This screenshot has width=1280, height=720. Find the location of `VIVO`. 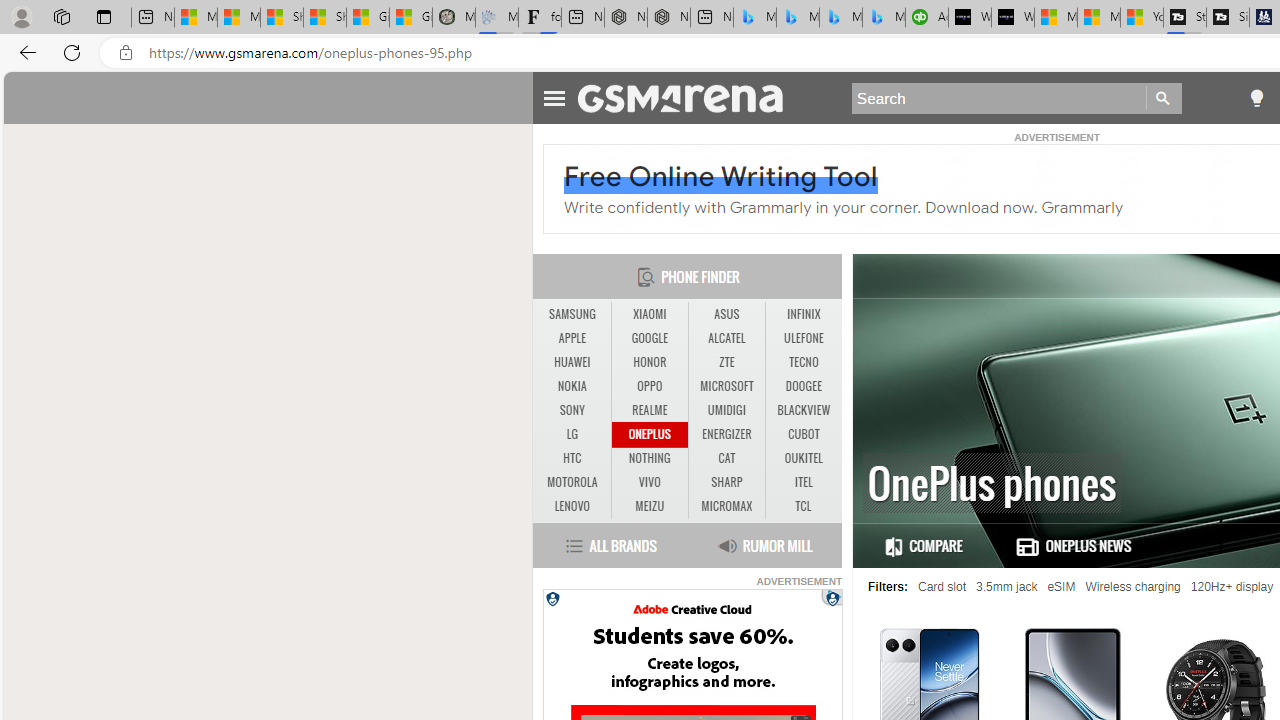

VIVO is located at coordinates (650, 483).